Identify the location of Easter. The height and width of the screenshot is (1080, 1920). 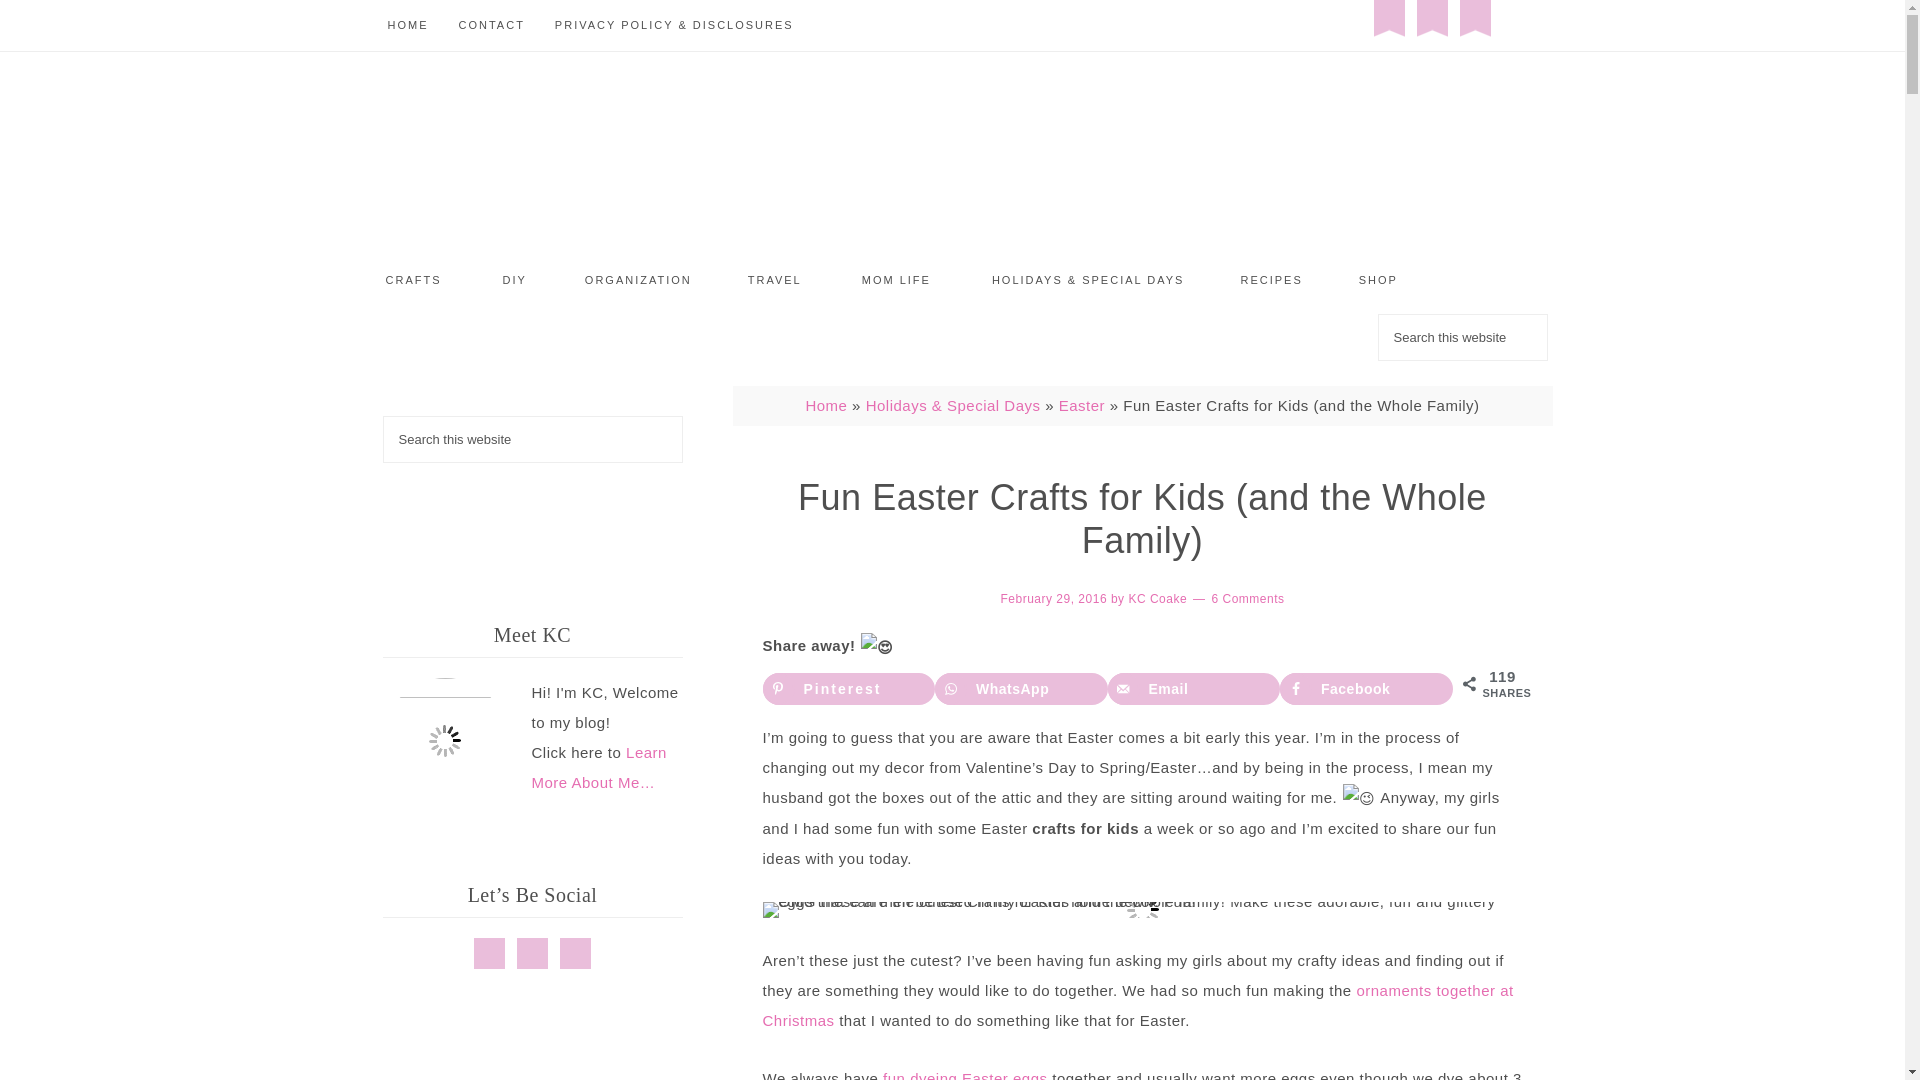
(1082, 405).